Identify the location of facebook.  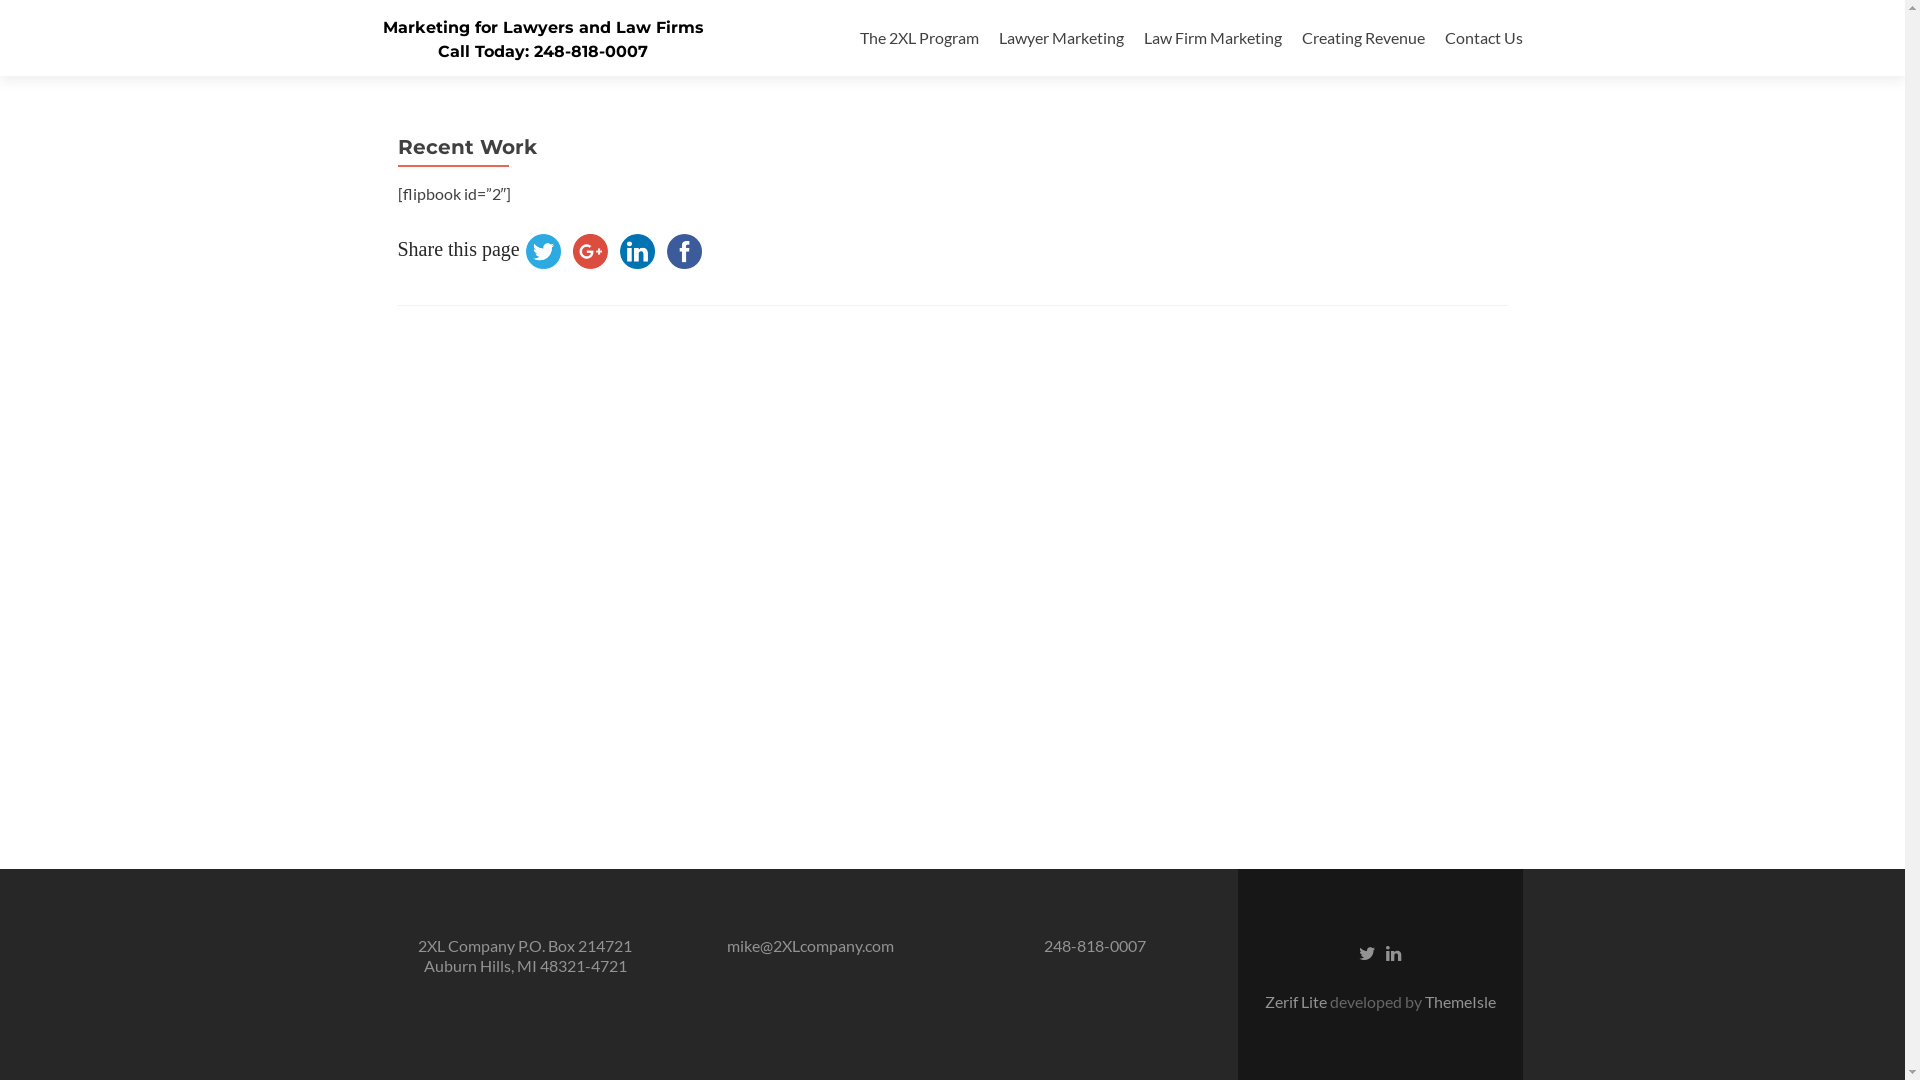
(684, 252).